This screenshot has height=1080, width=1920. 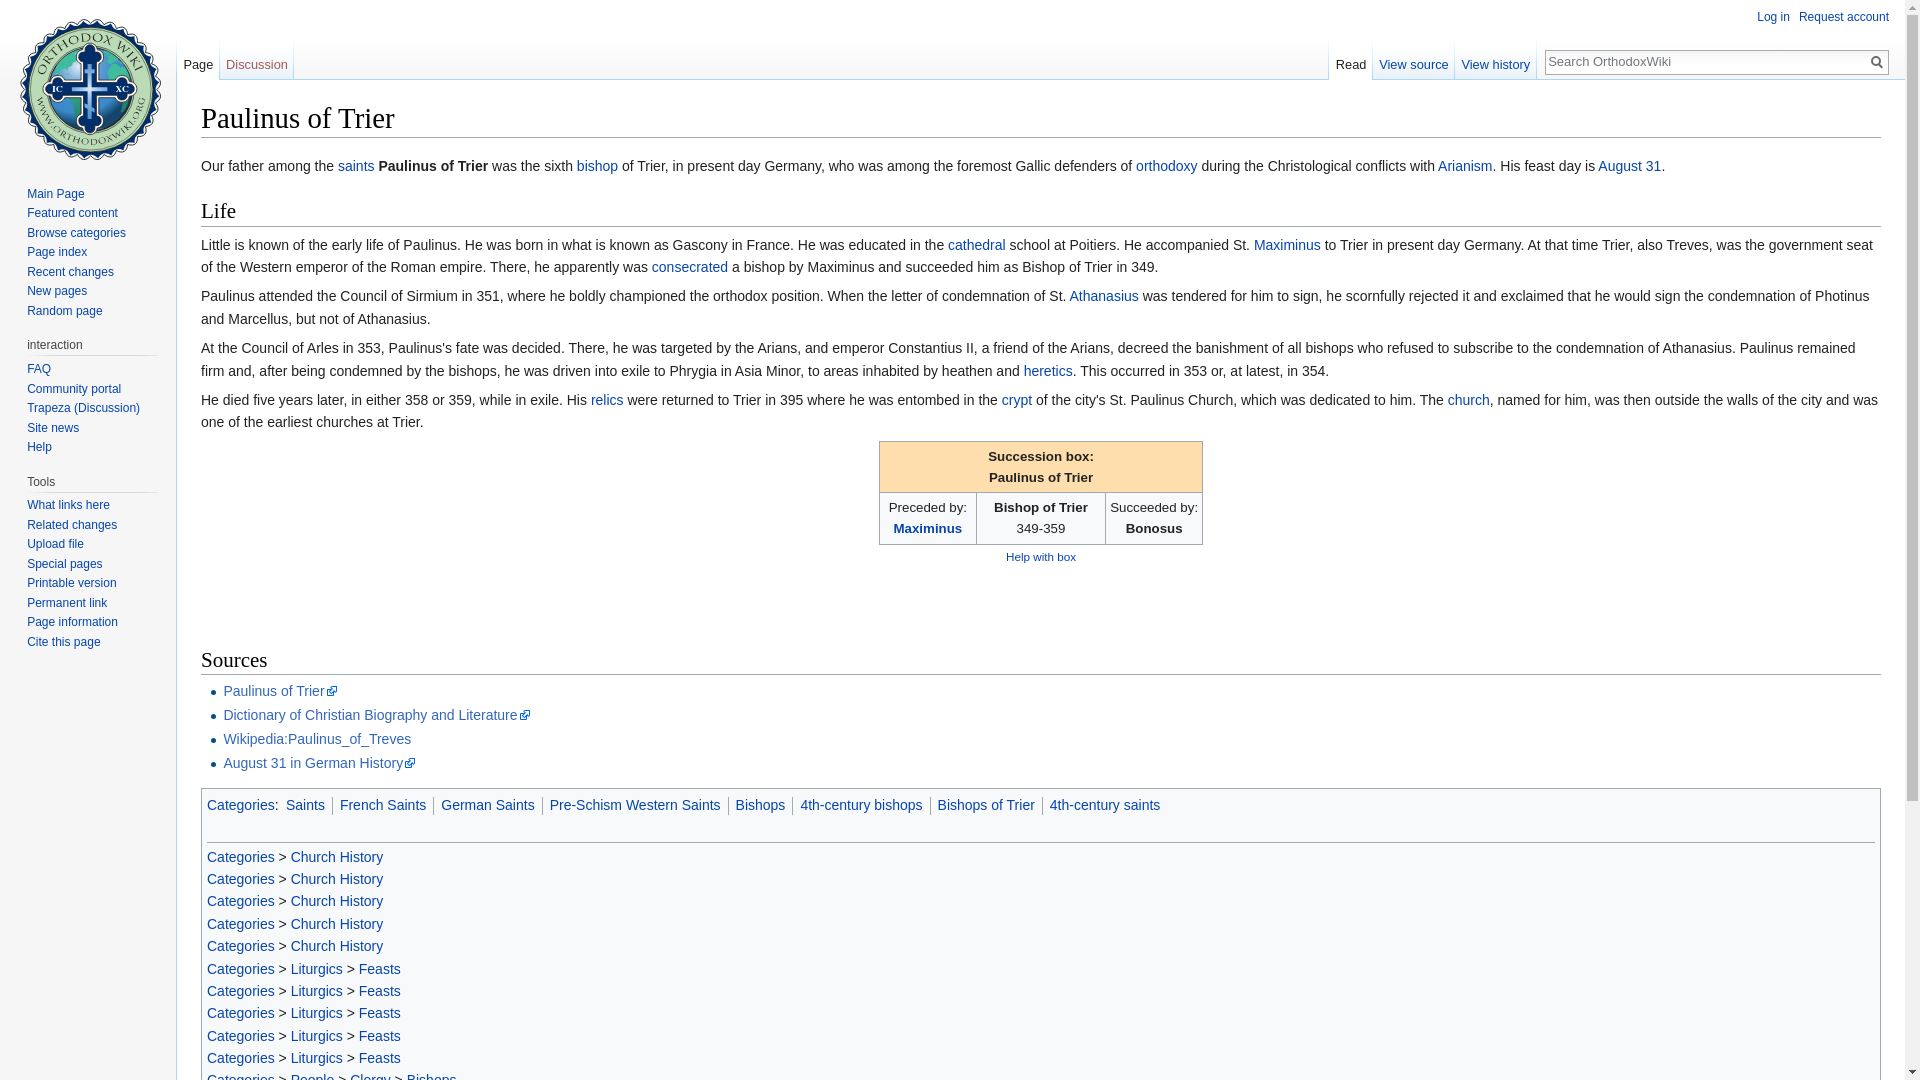 What do you see at coordinates (1048, 370) in the screenshot?
I see `Heretic` at bounding box center [1048, 370].